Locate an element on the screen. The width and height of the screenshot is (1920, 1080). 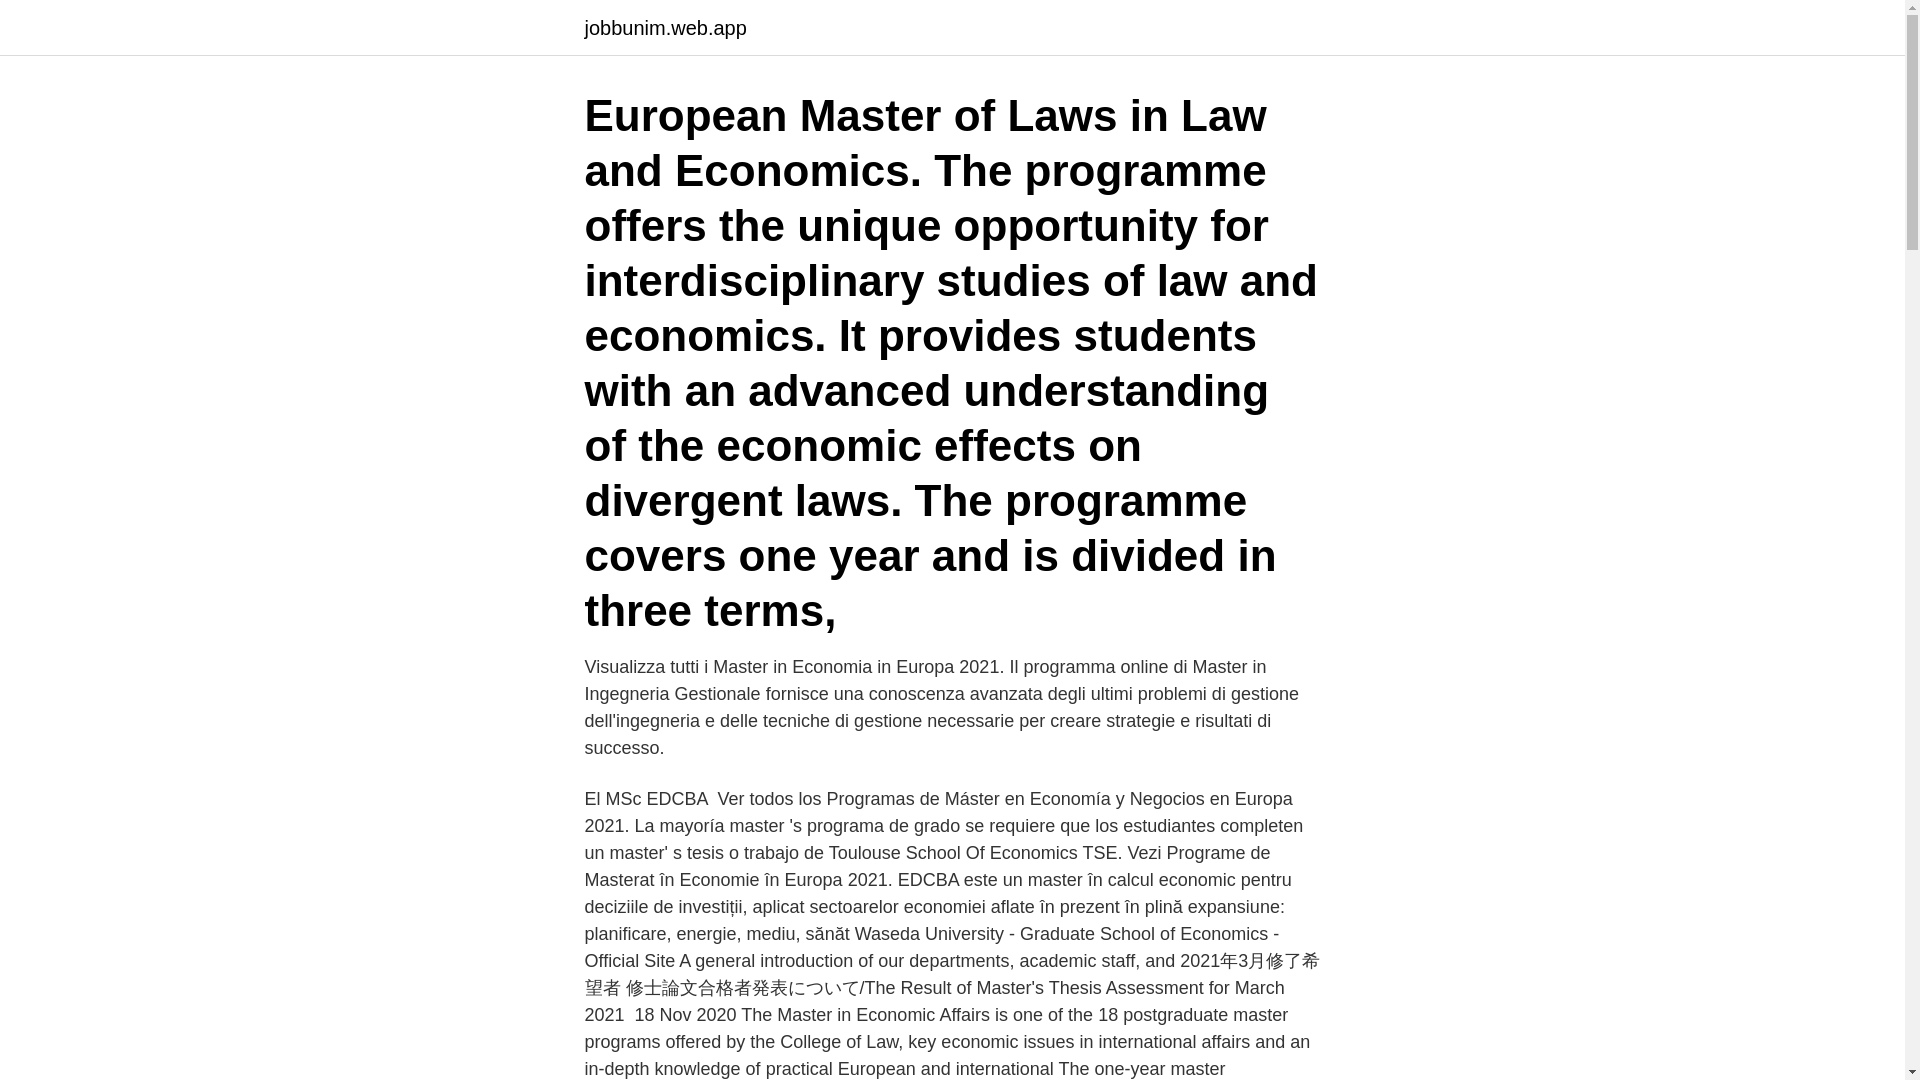
jobbunim.web.app is located at coordinates (664, 28).